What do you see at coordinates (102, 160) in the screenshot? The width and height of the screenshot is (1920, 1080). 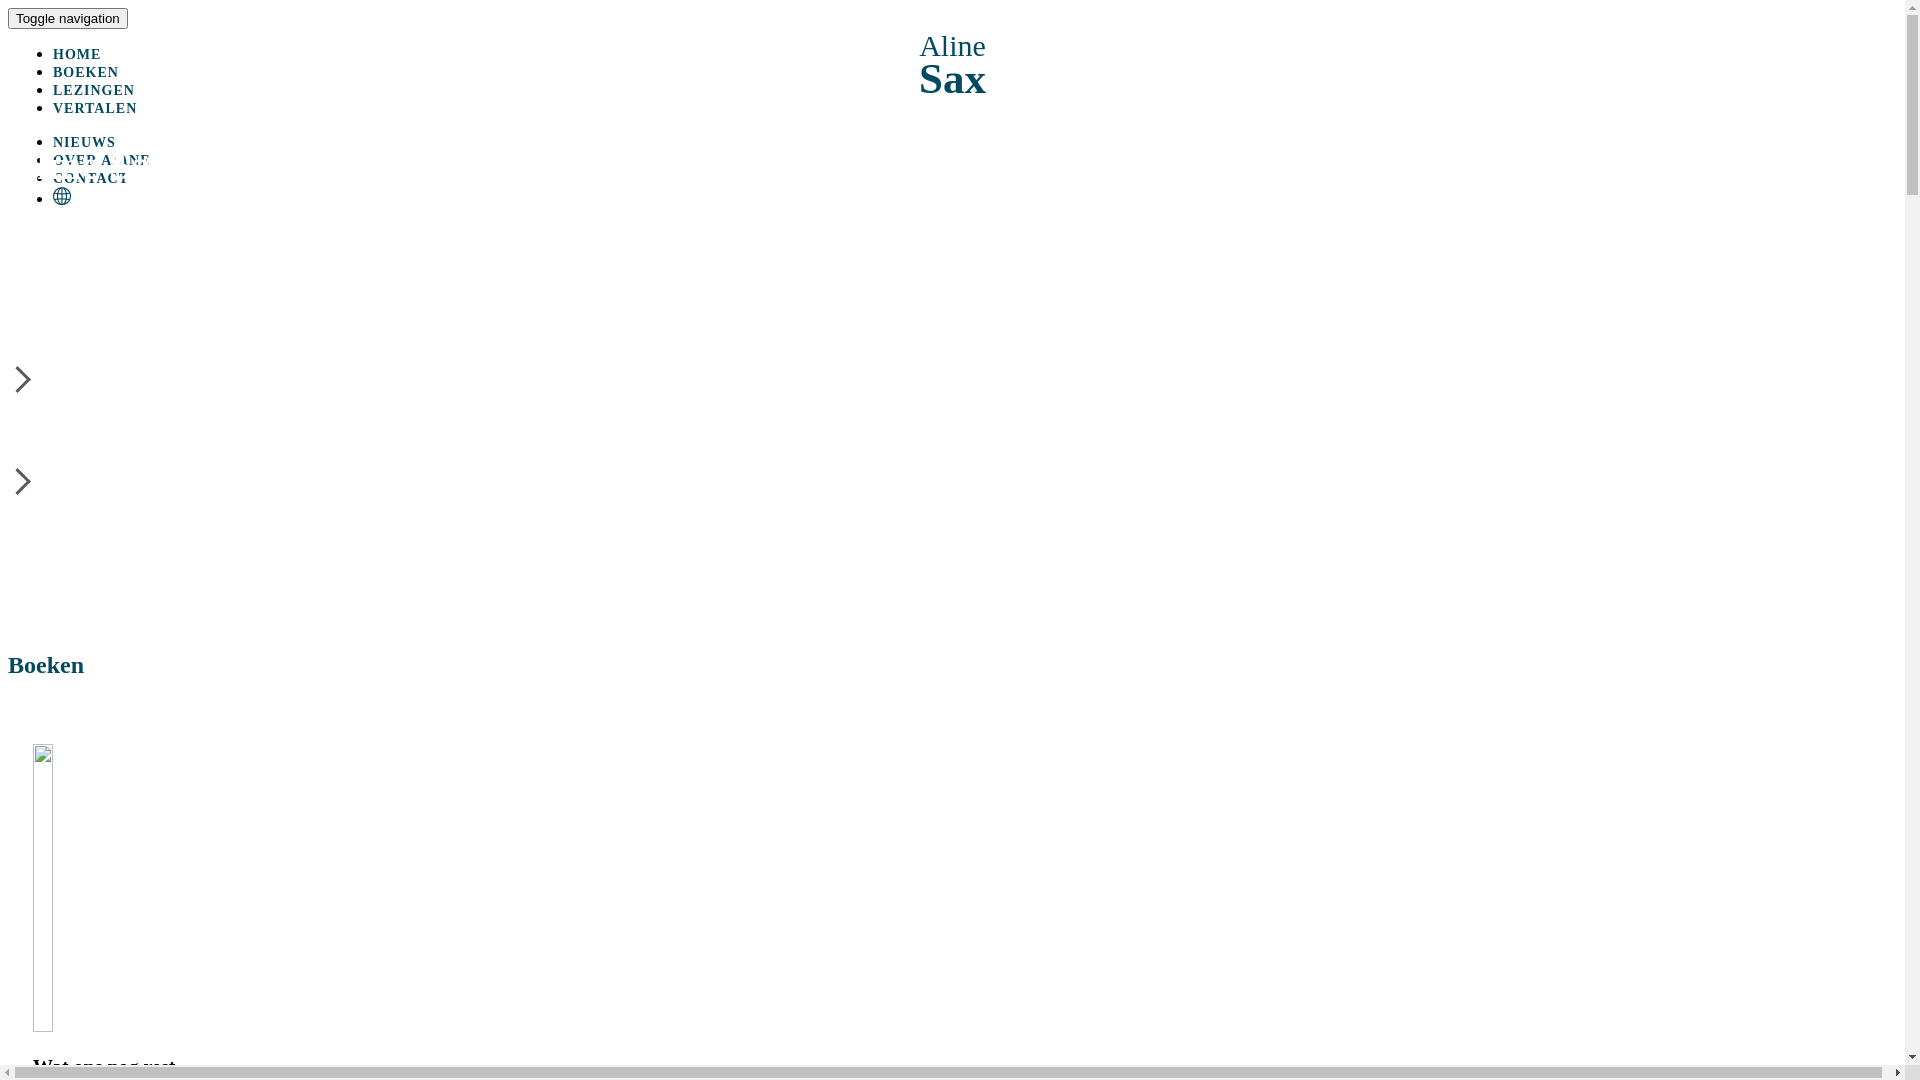 I see `OVER ALINE` at bounding box center [102, 160].